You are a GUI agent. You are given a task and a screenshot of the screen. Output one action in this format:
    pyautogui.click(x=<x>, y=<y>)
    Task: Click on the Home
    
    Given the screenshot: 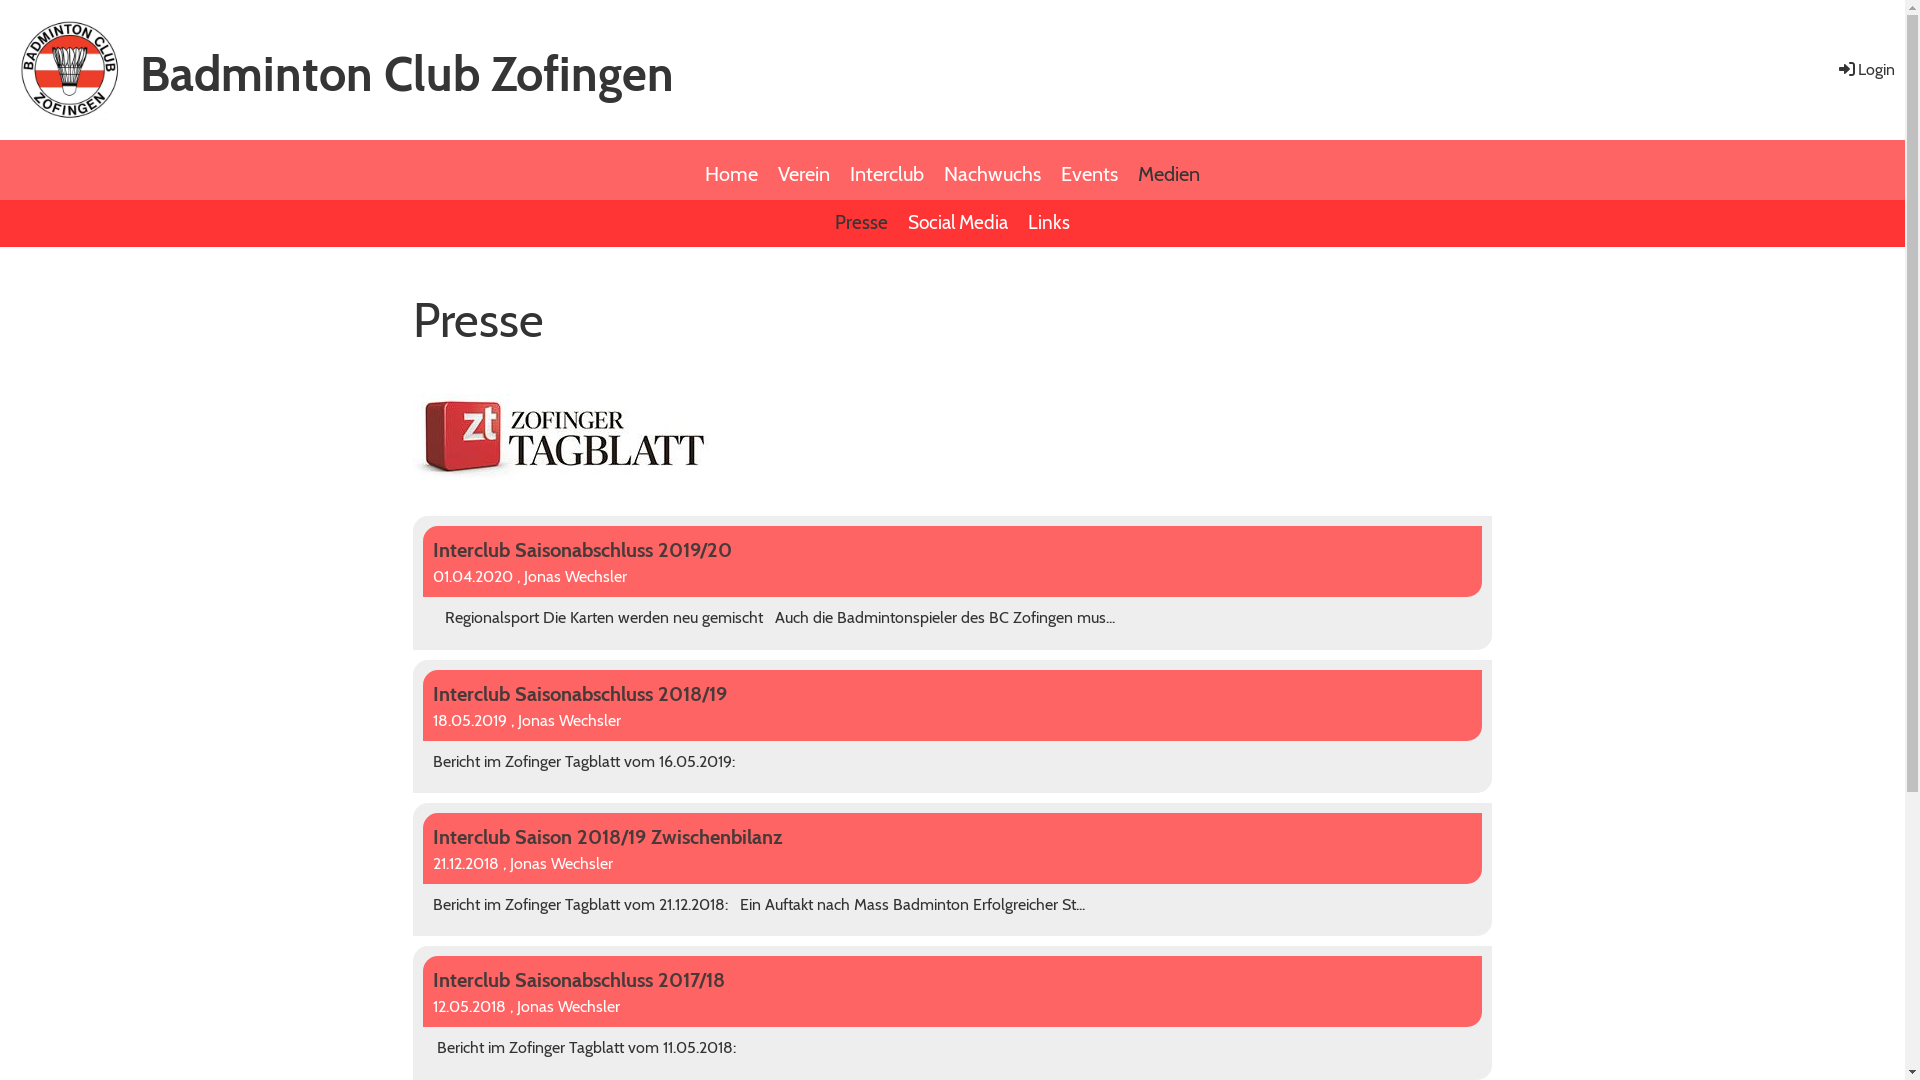 What is the action you would take?
    pyautogui.click(x=732, y=170)
    